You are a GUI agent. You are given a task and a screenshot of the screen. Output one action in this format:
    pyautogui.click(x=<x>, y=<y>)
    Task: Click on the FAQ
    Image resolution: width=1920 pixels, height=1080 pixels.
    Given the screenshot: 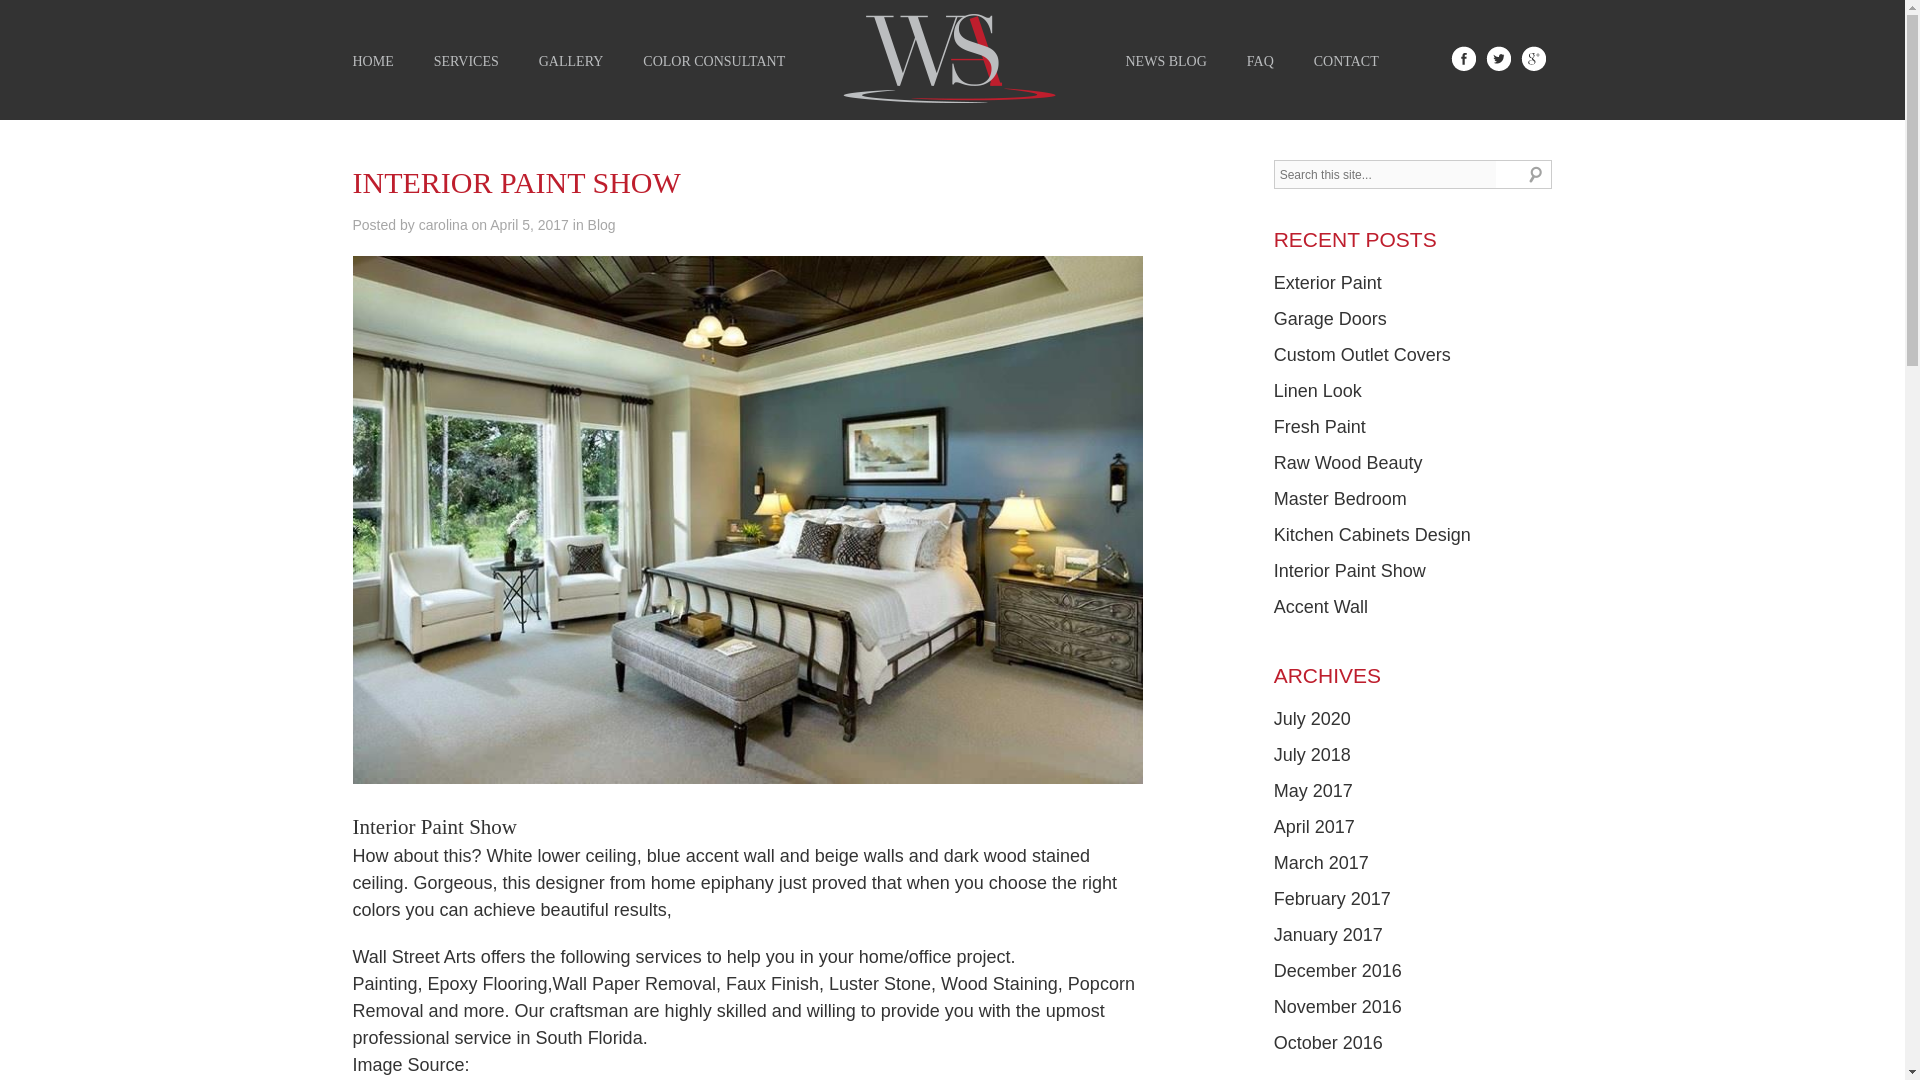 What is the action you would take?
    pyautogui.click(x=1260, y=62)
    